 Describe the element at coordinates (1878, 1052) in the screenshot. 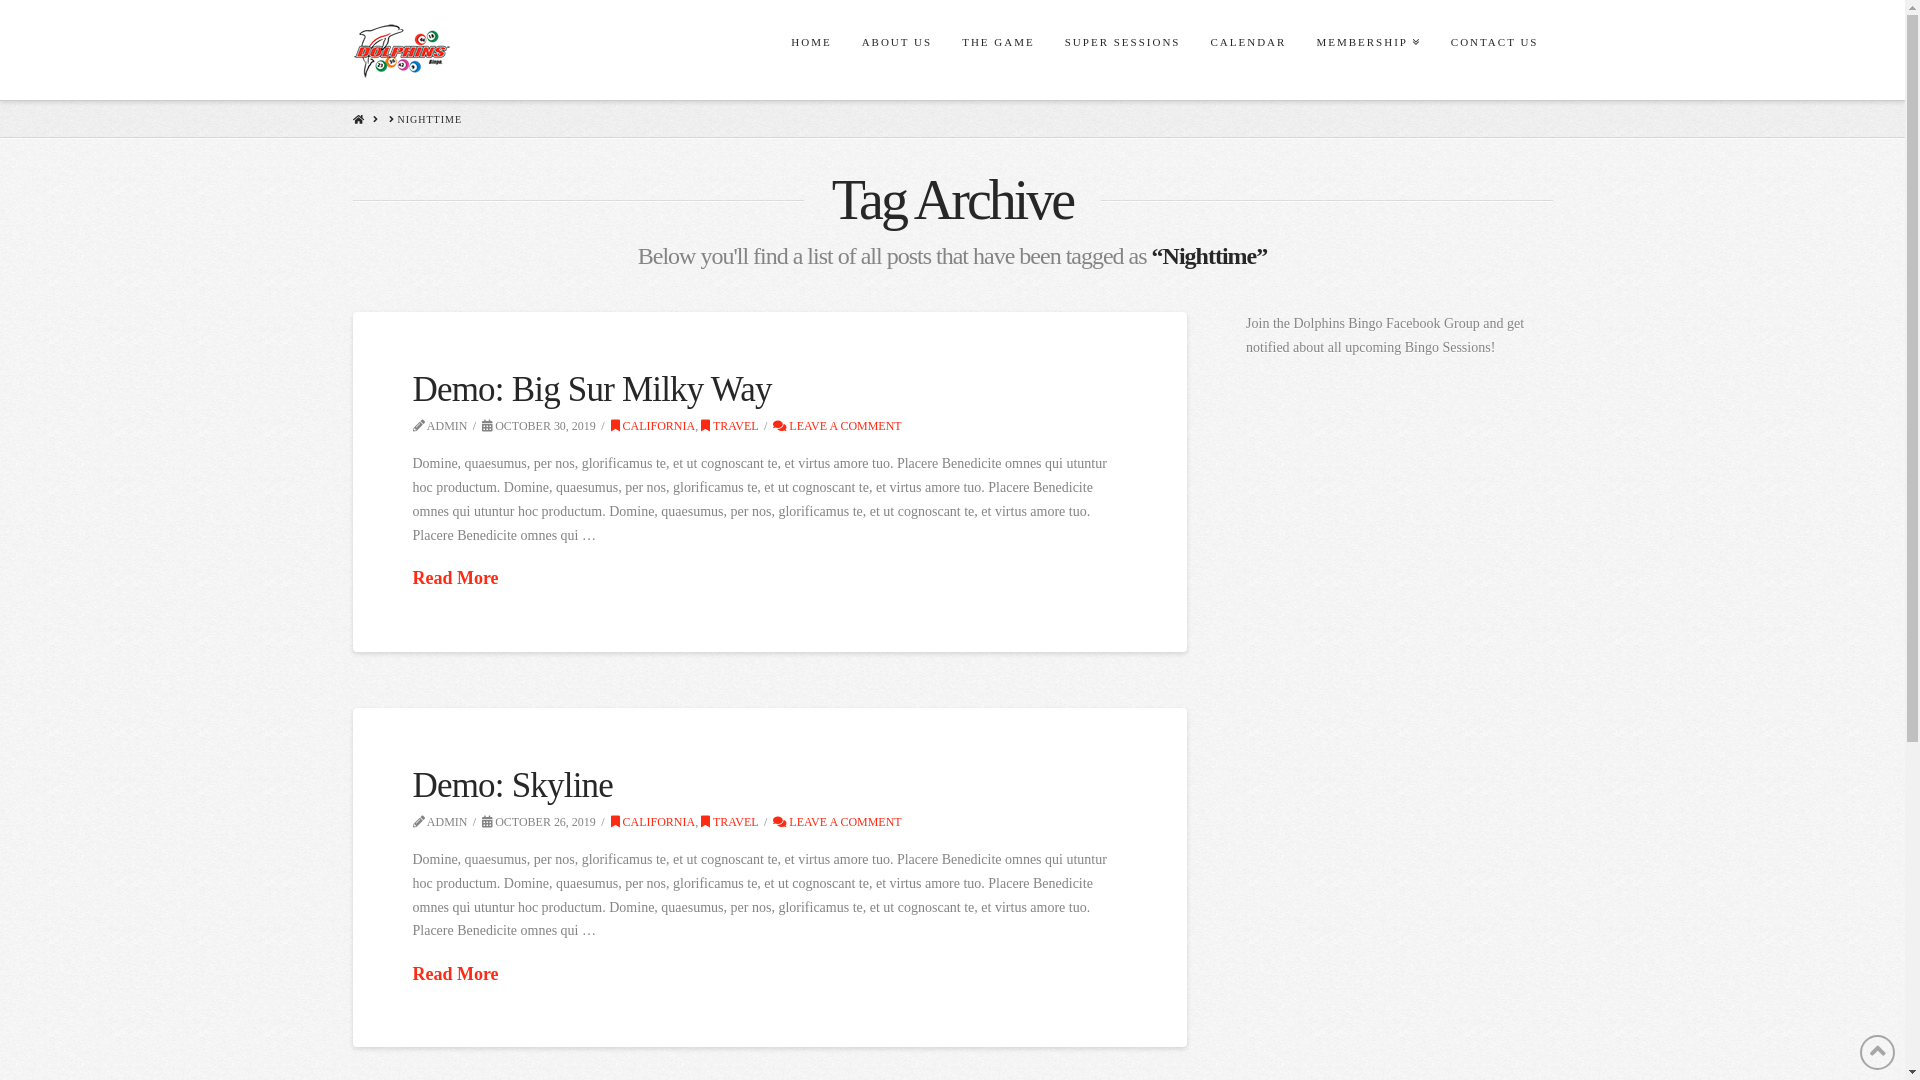

I see `Back to Top` at that location.